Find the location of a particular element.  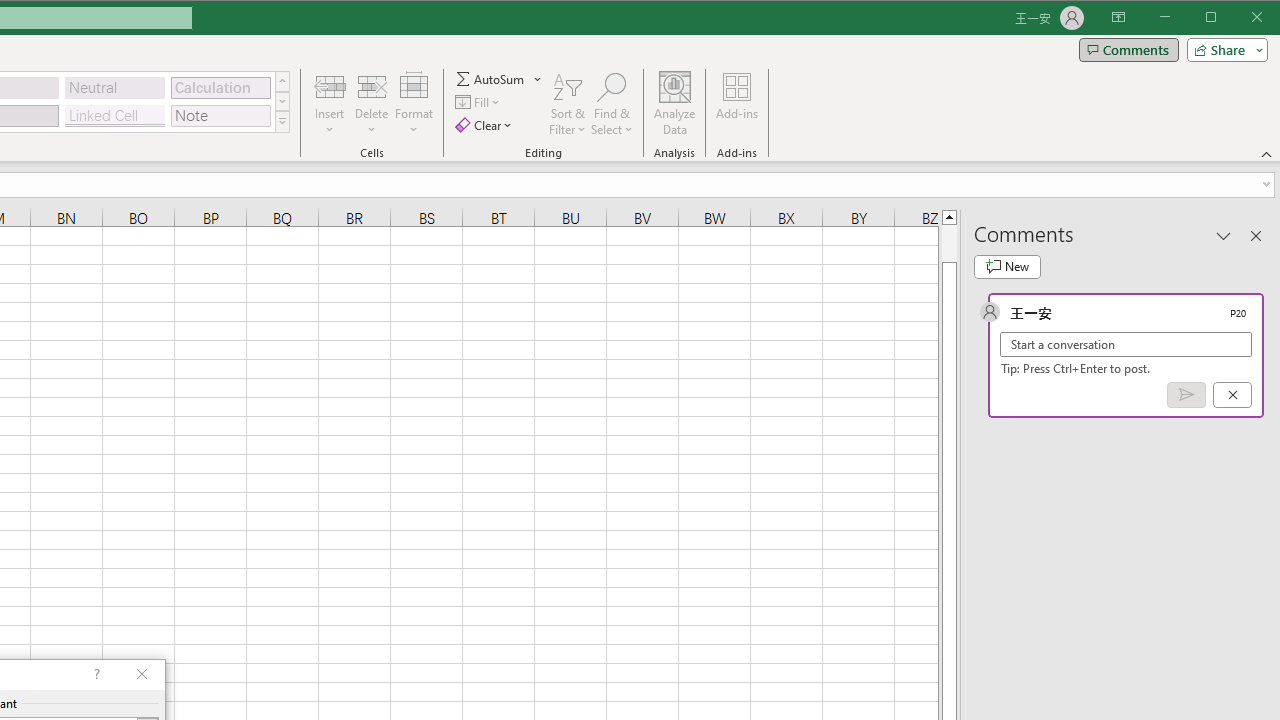

Find & Select is located at coordinates (612, 104).